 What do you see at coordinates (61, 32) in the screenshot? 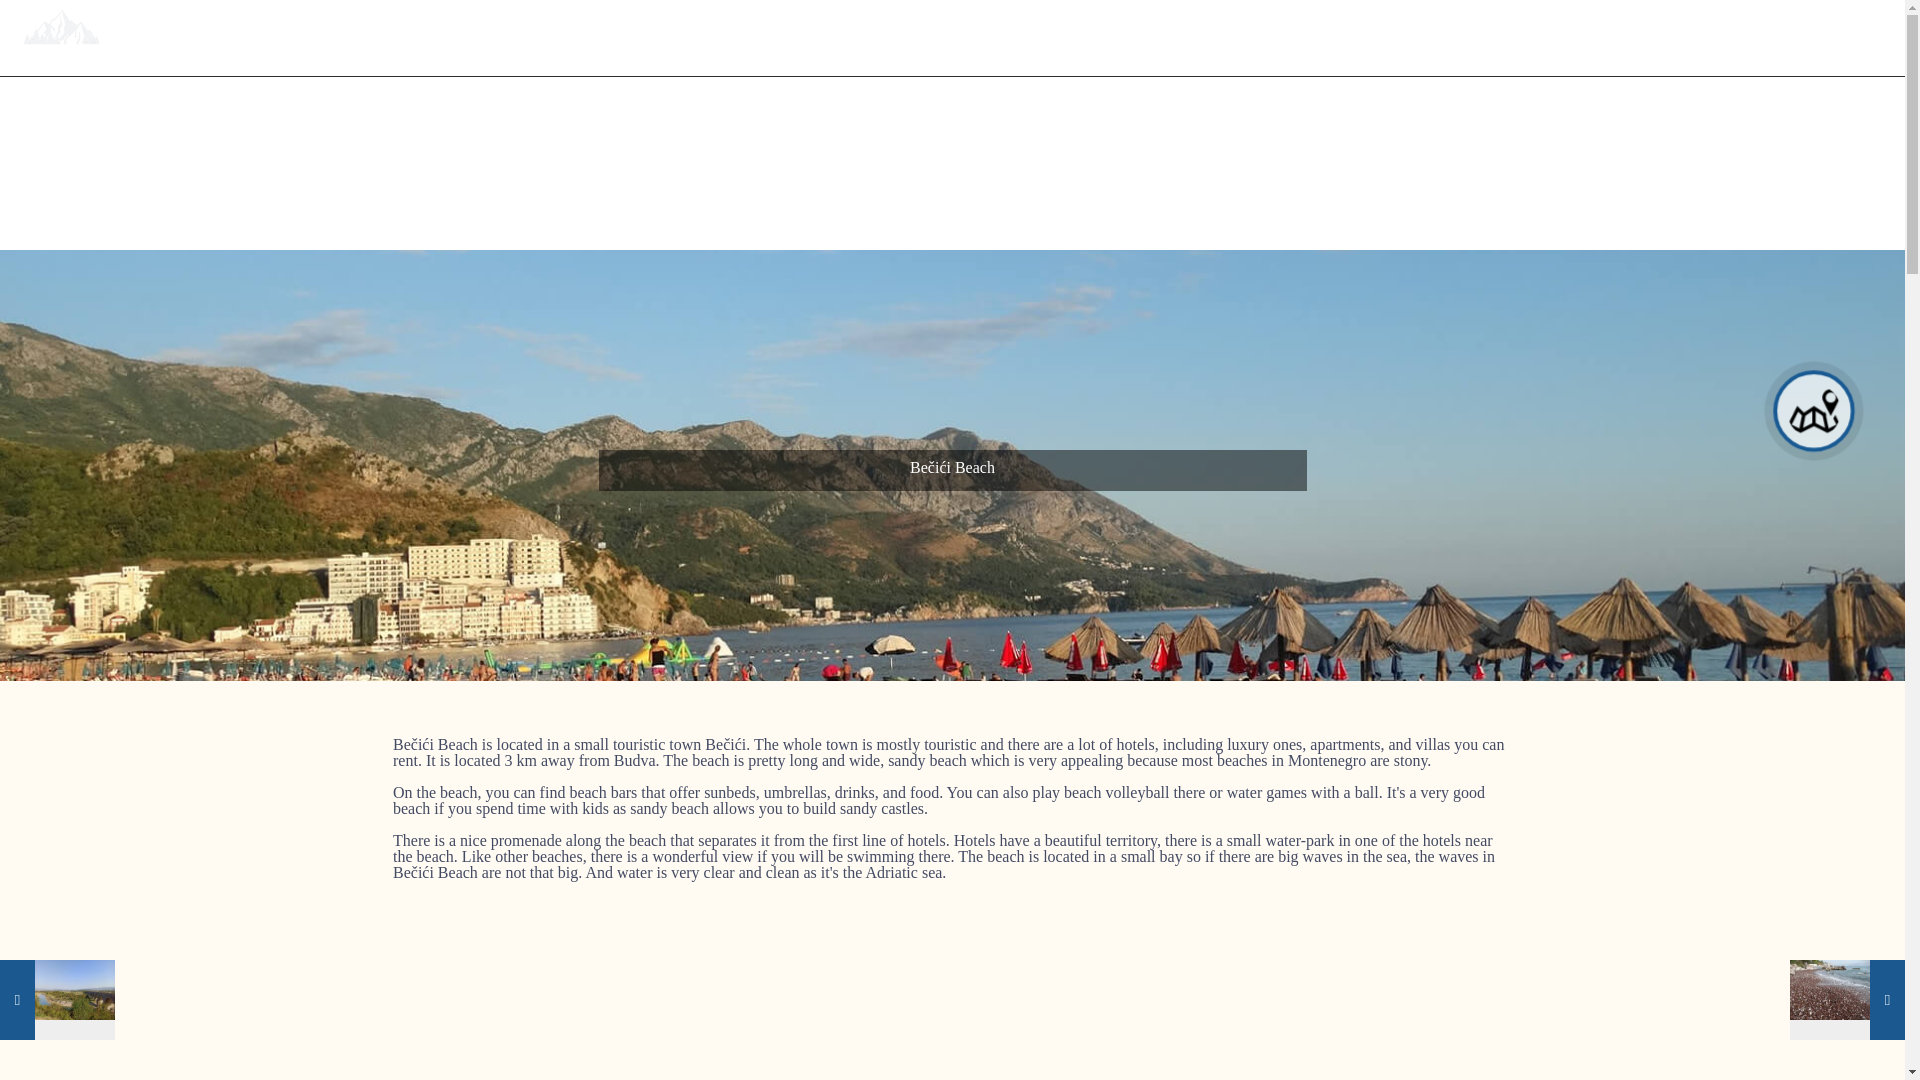
I see `Cozy Montenegro` at bounding box center [61, 32].